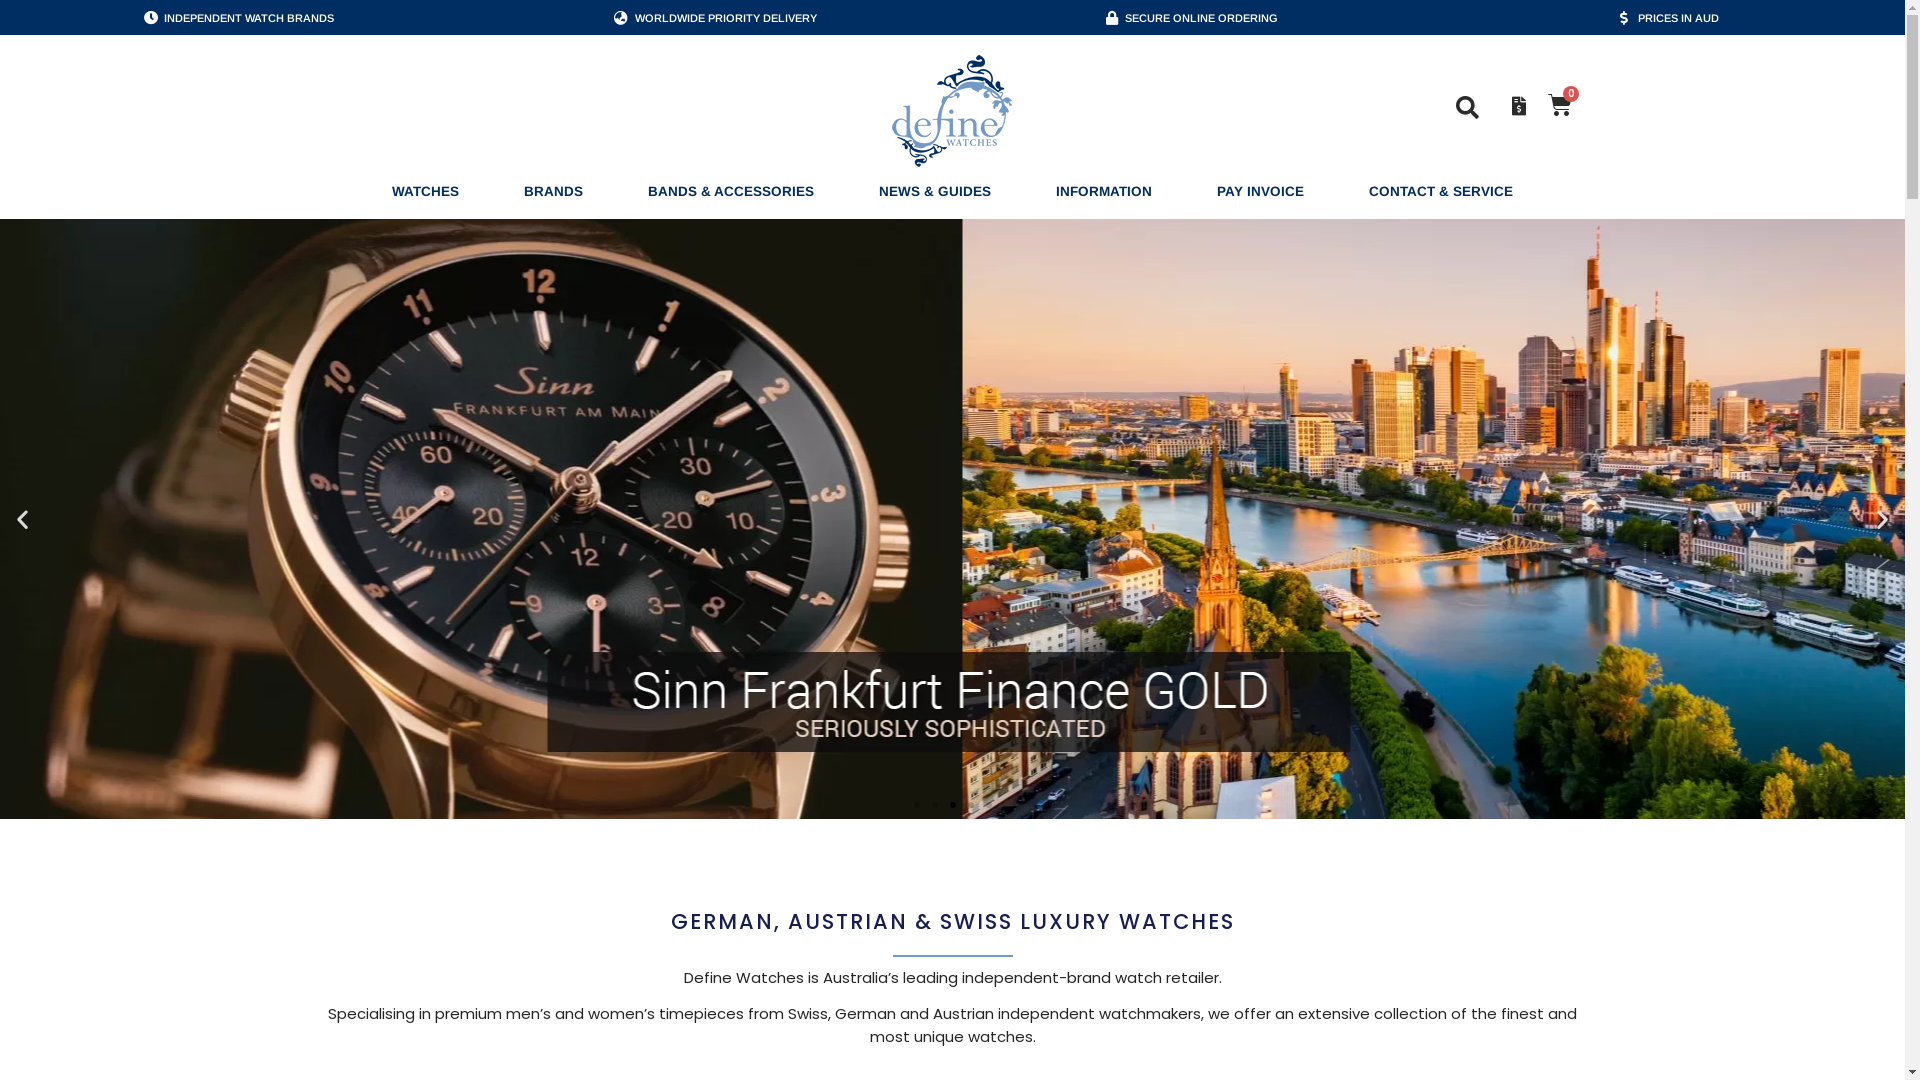 The image size is (1920, 1080). What do you see at coordinates (731, 192) in the screenshot?
I see `BANDS & ACCESSORIES` at bounding box center [731, 192].